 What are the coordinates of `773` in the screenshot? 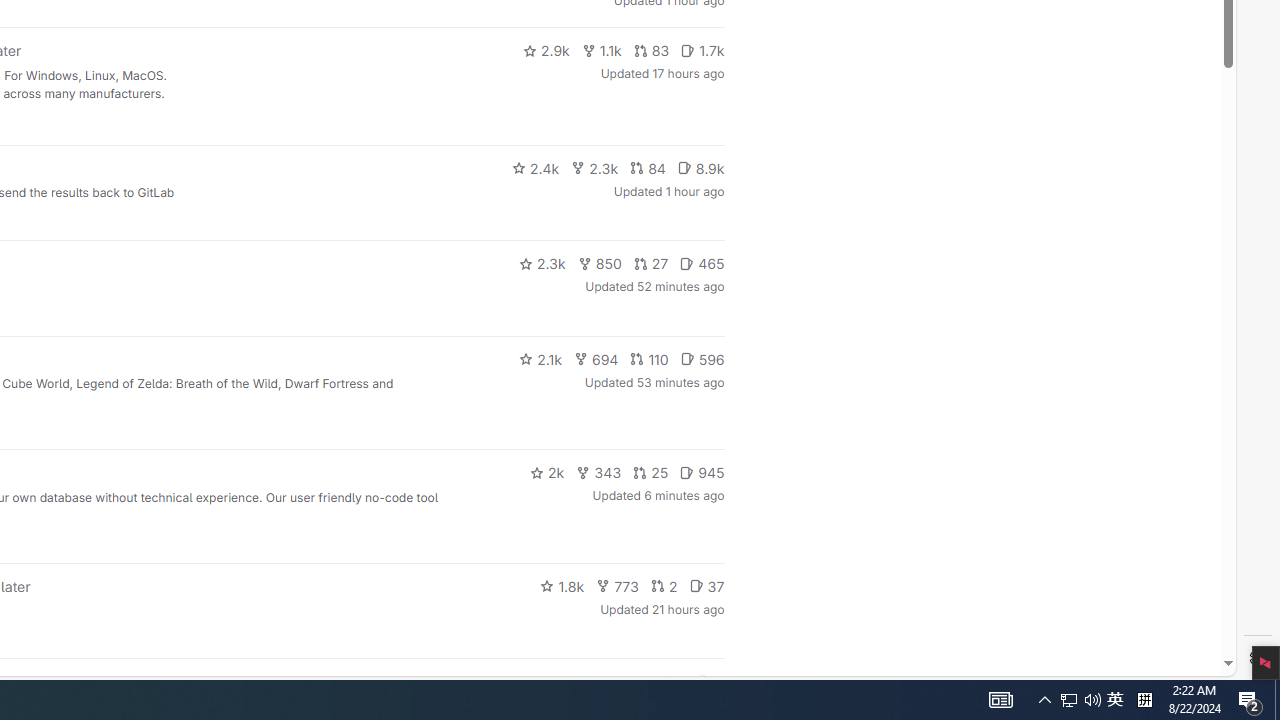 It's located at (618, 586).